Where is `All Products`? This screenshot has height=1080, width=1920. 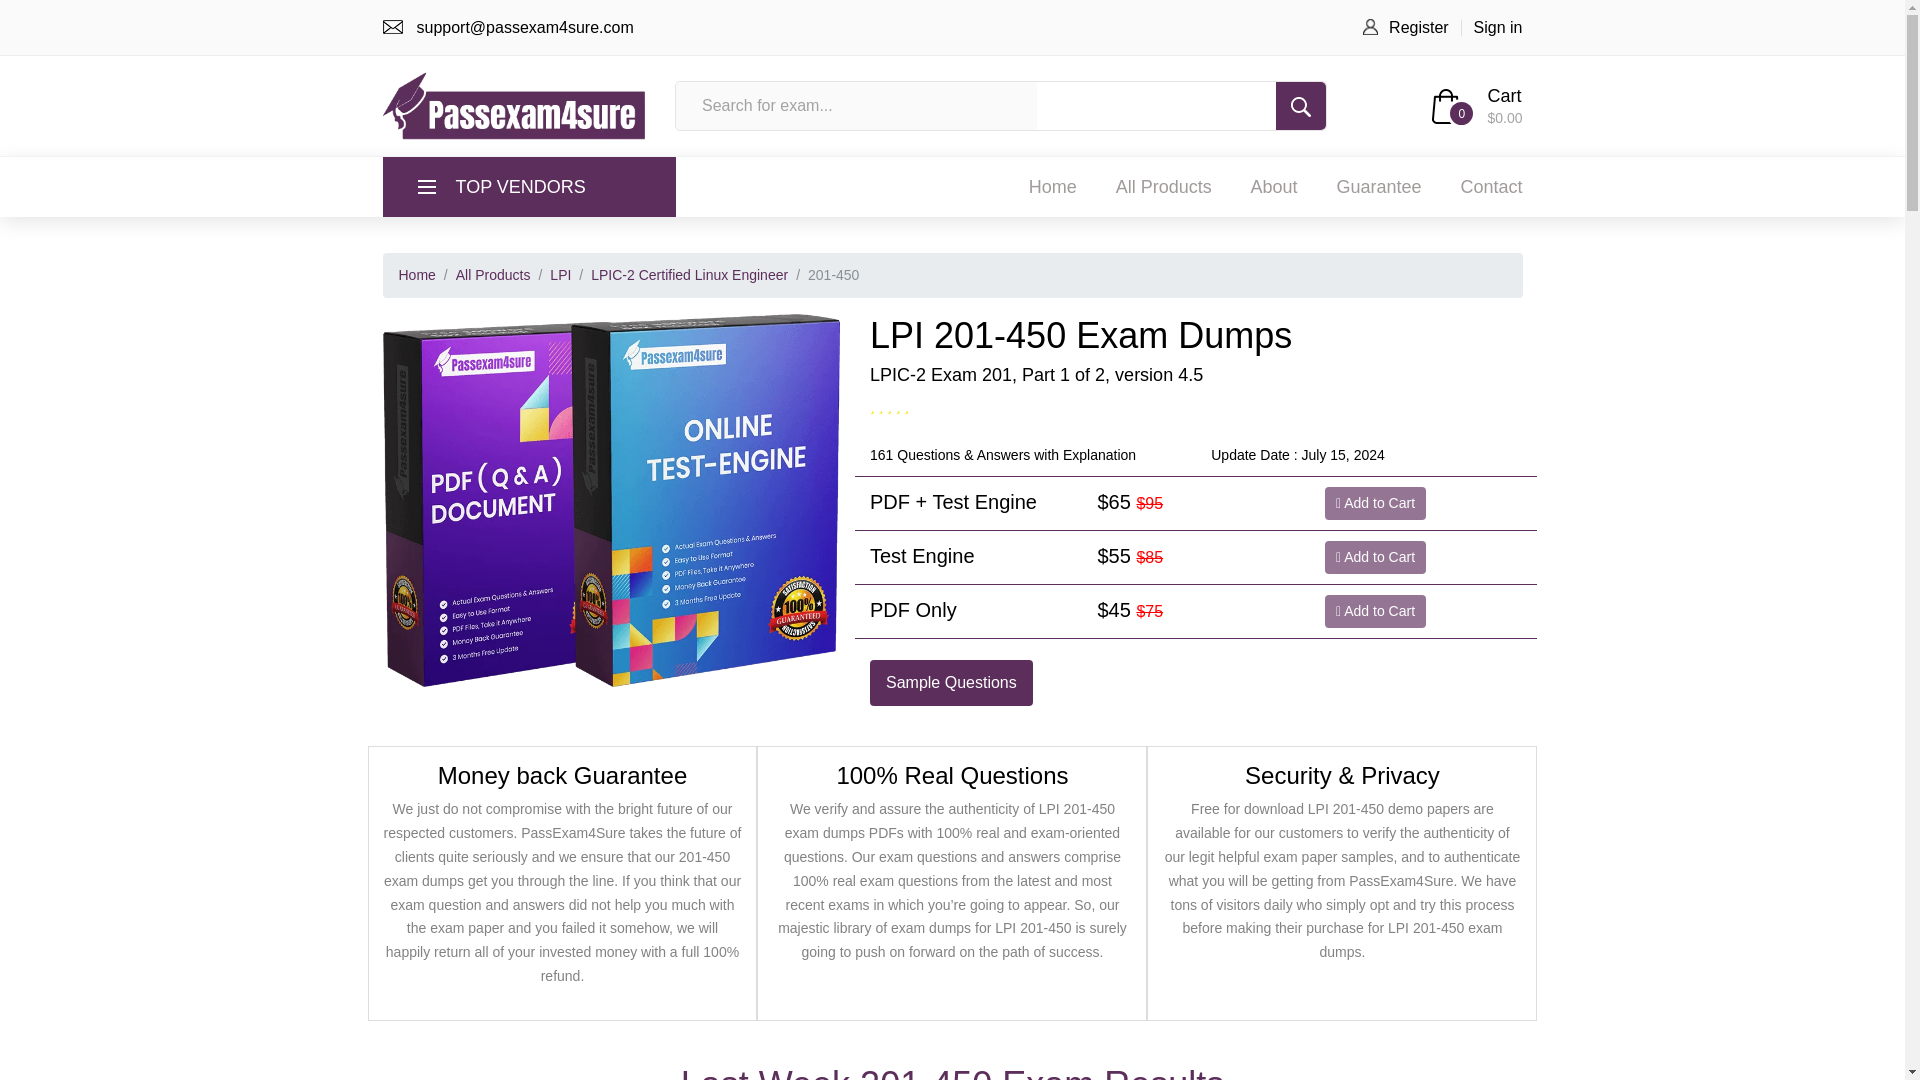
All Products is located at coordinates (494, 274).